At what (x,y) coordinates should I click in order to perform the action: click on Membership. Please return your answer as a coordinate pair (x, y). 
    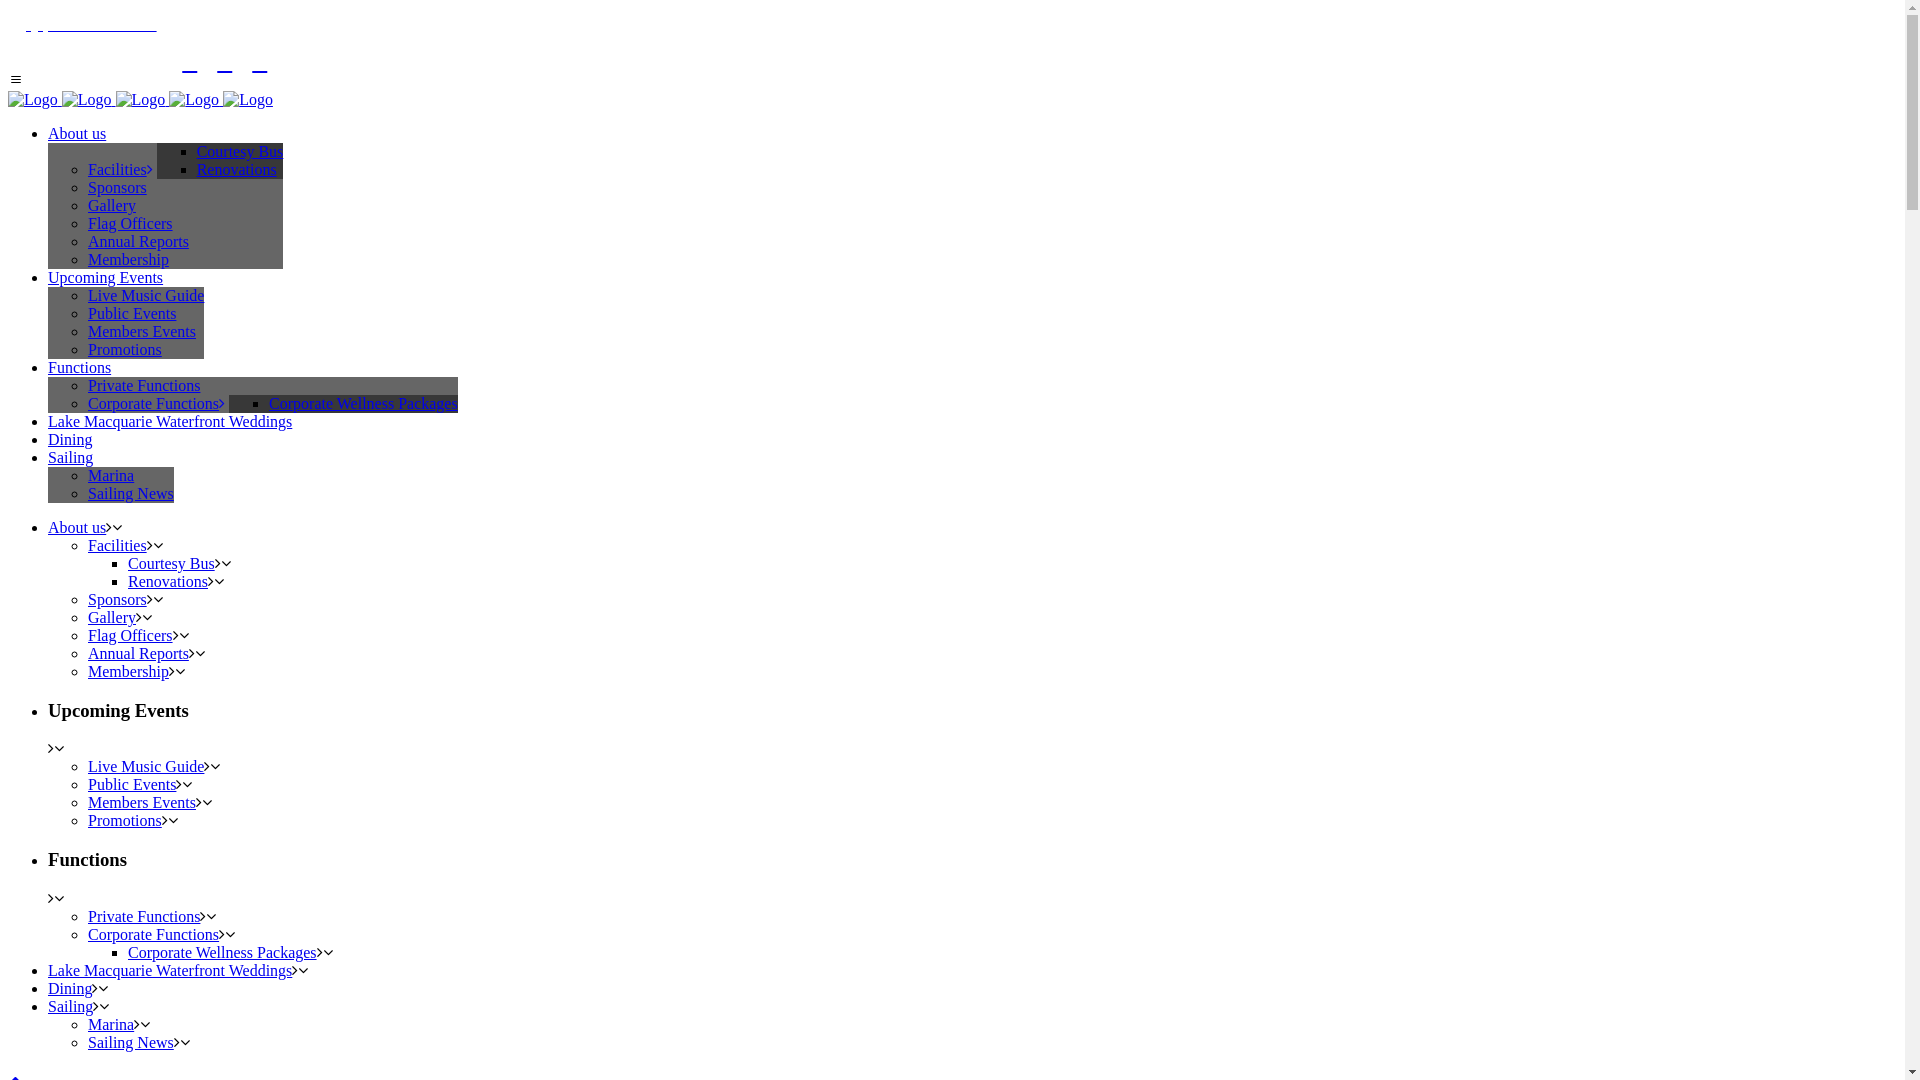
    Looking at the image, I should click on (128, 260).